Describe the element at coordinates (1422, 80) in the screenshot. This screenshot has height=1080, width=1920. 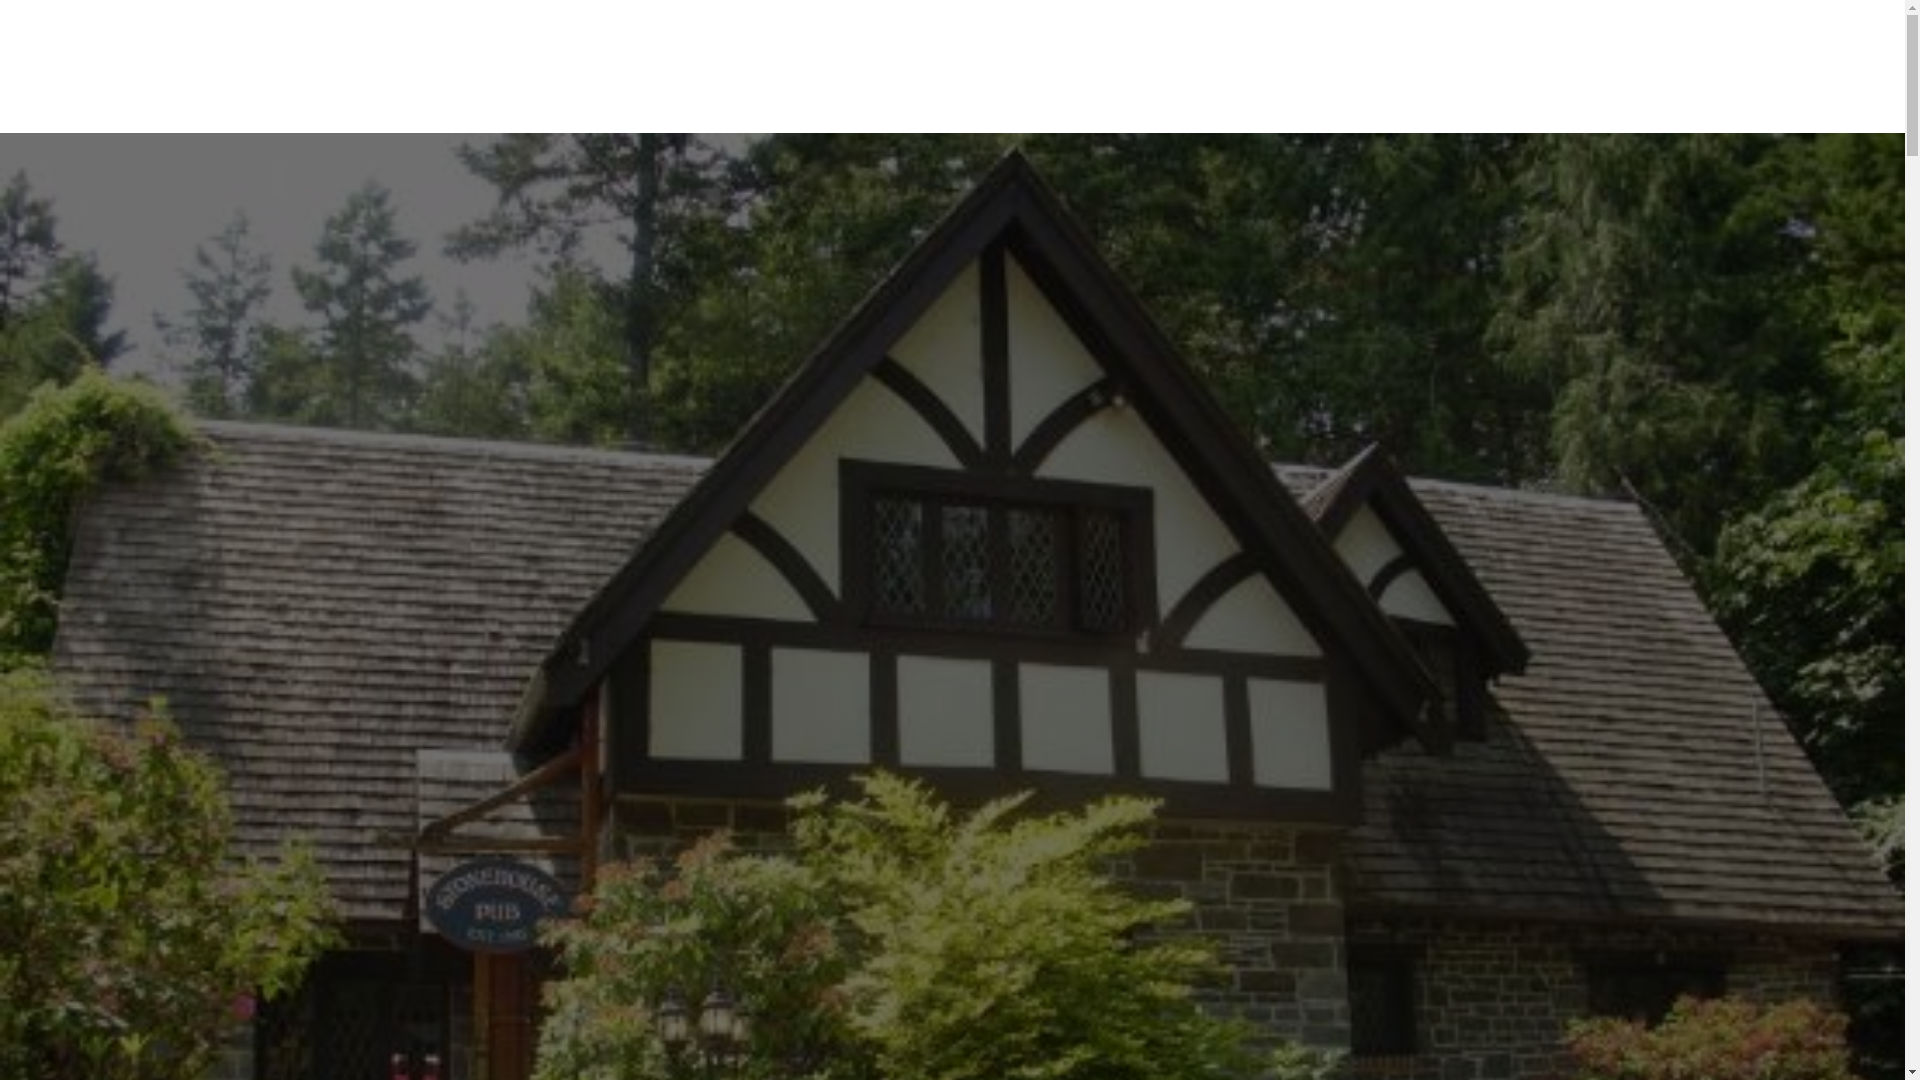
I see `Contact` at that location.